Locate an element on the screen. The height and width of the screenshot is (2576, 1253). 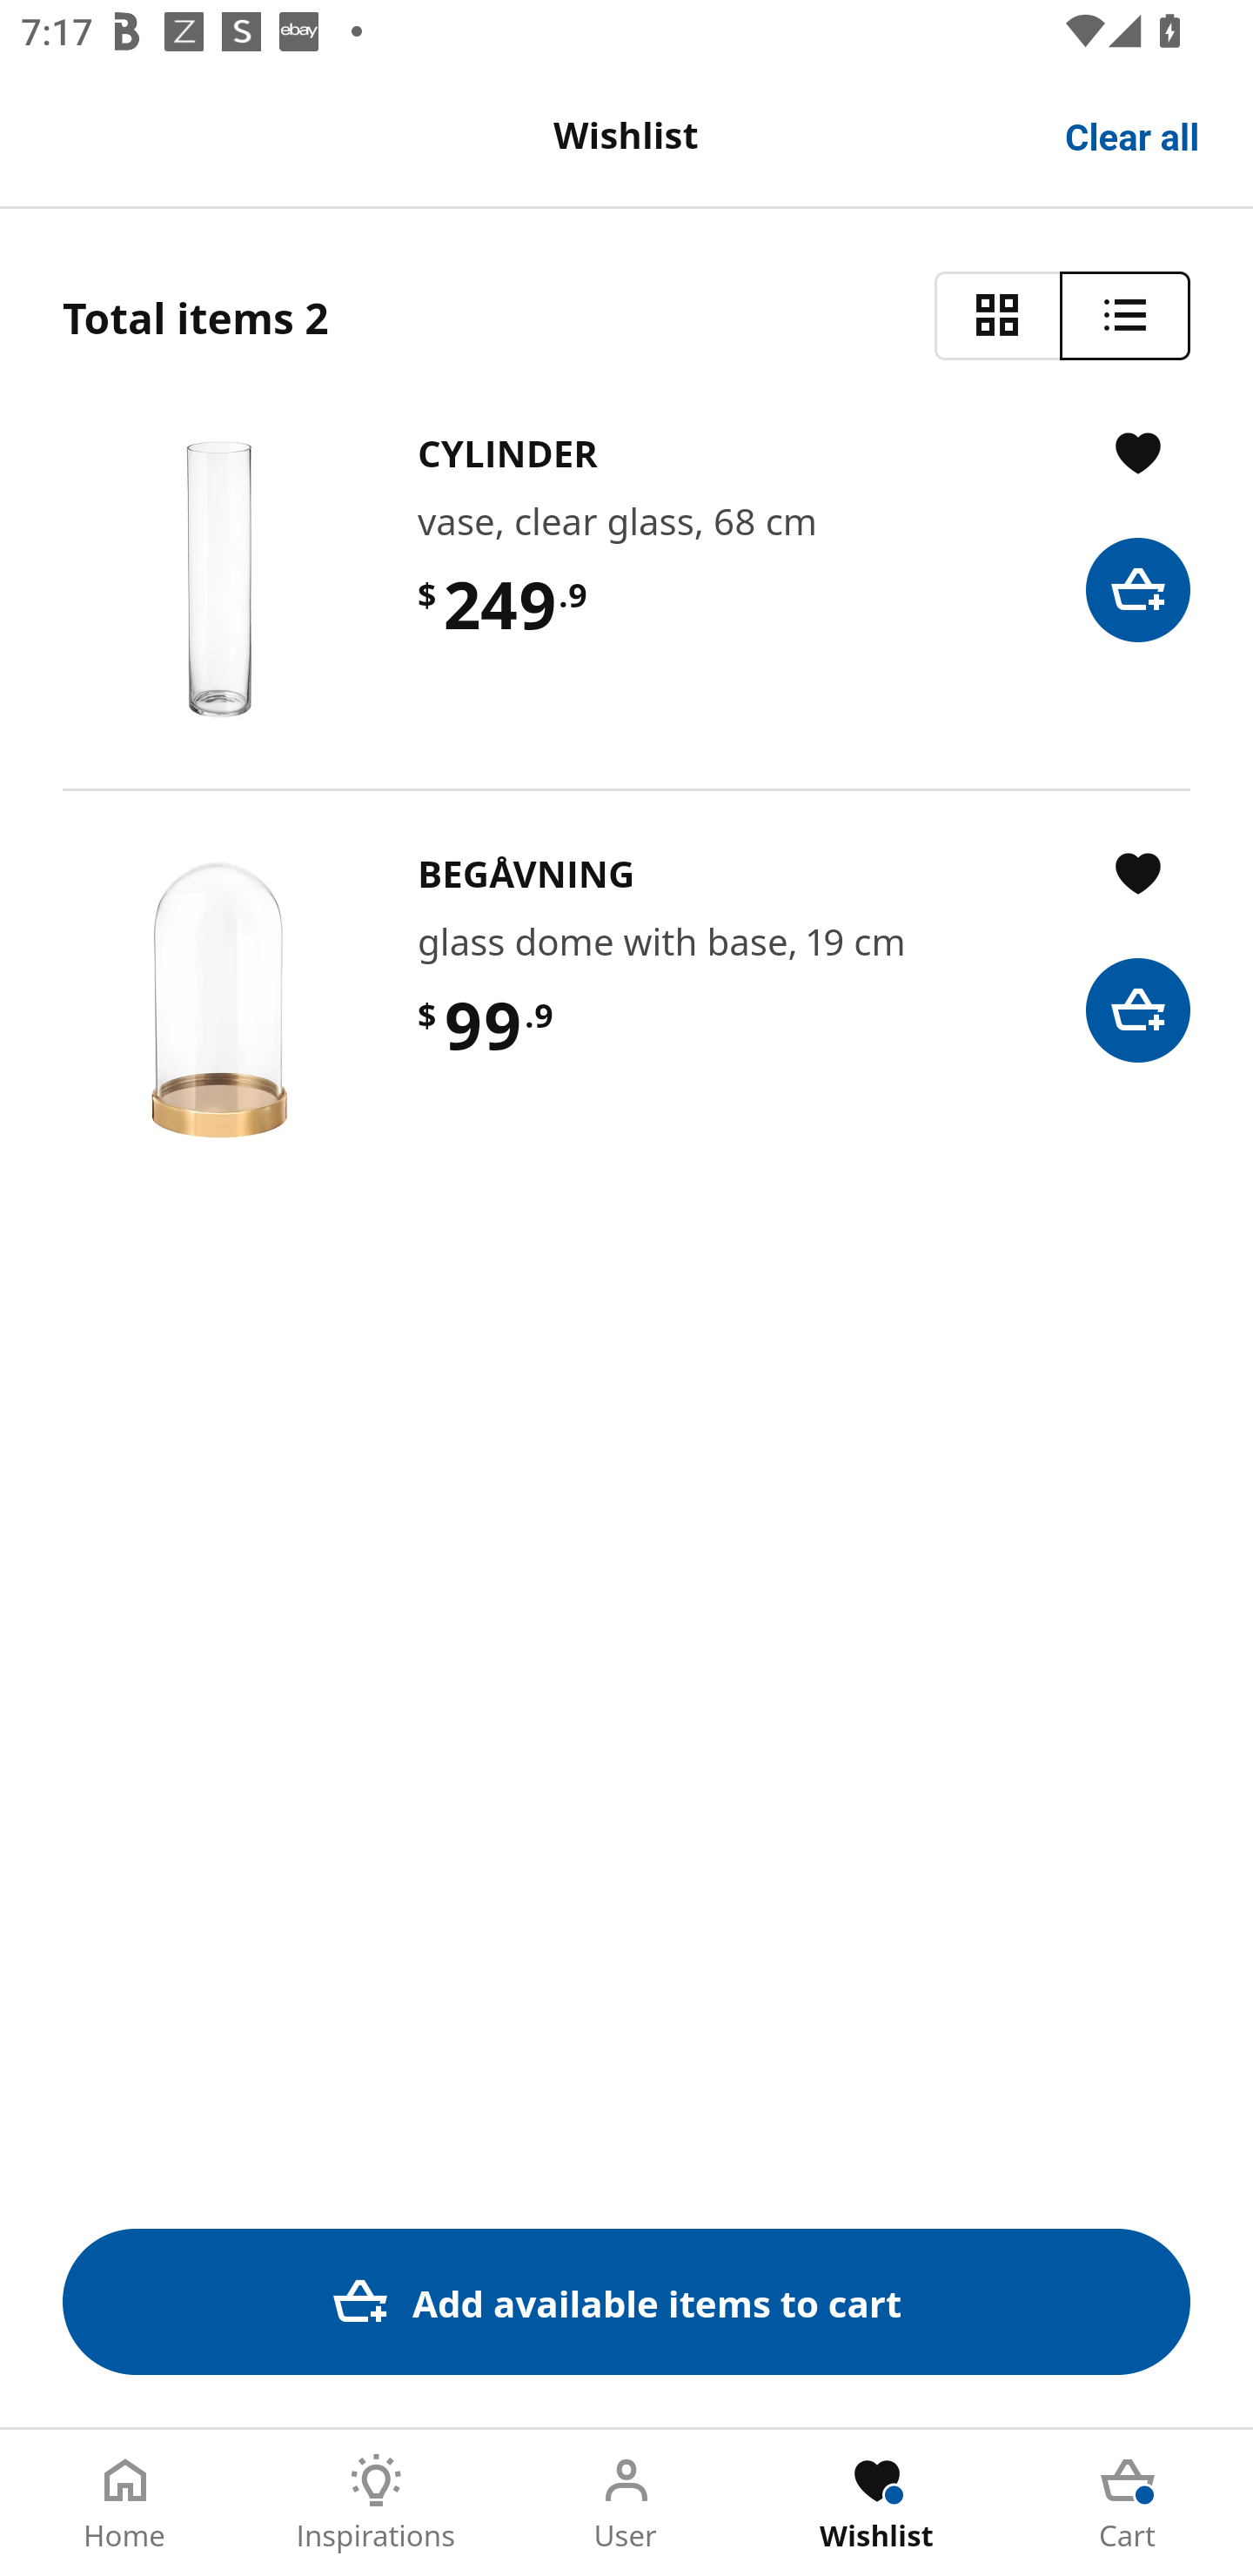
Home
Tab 1 of 5 is located at coordinates (125, 2503).